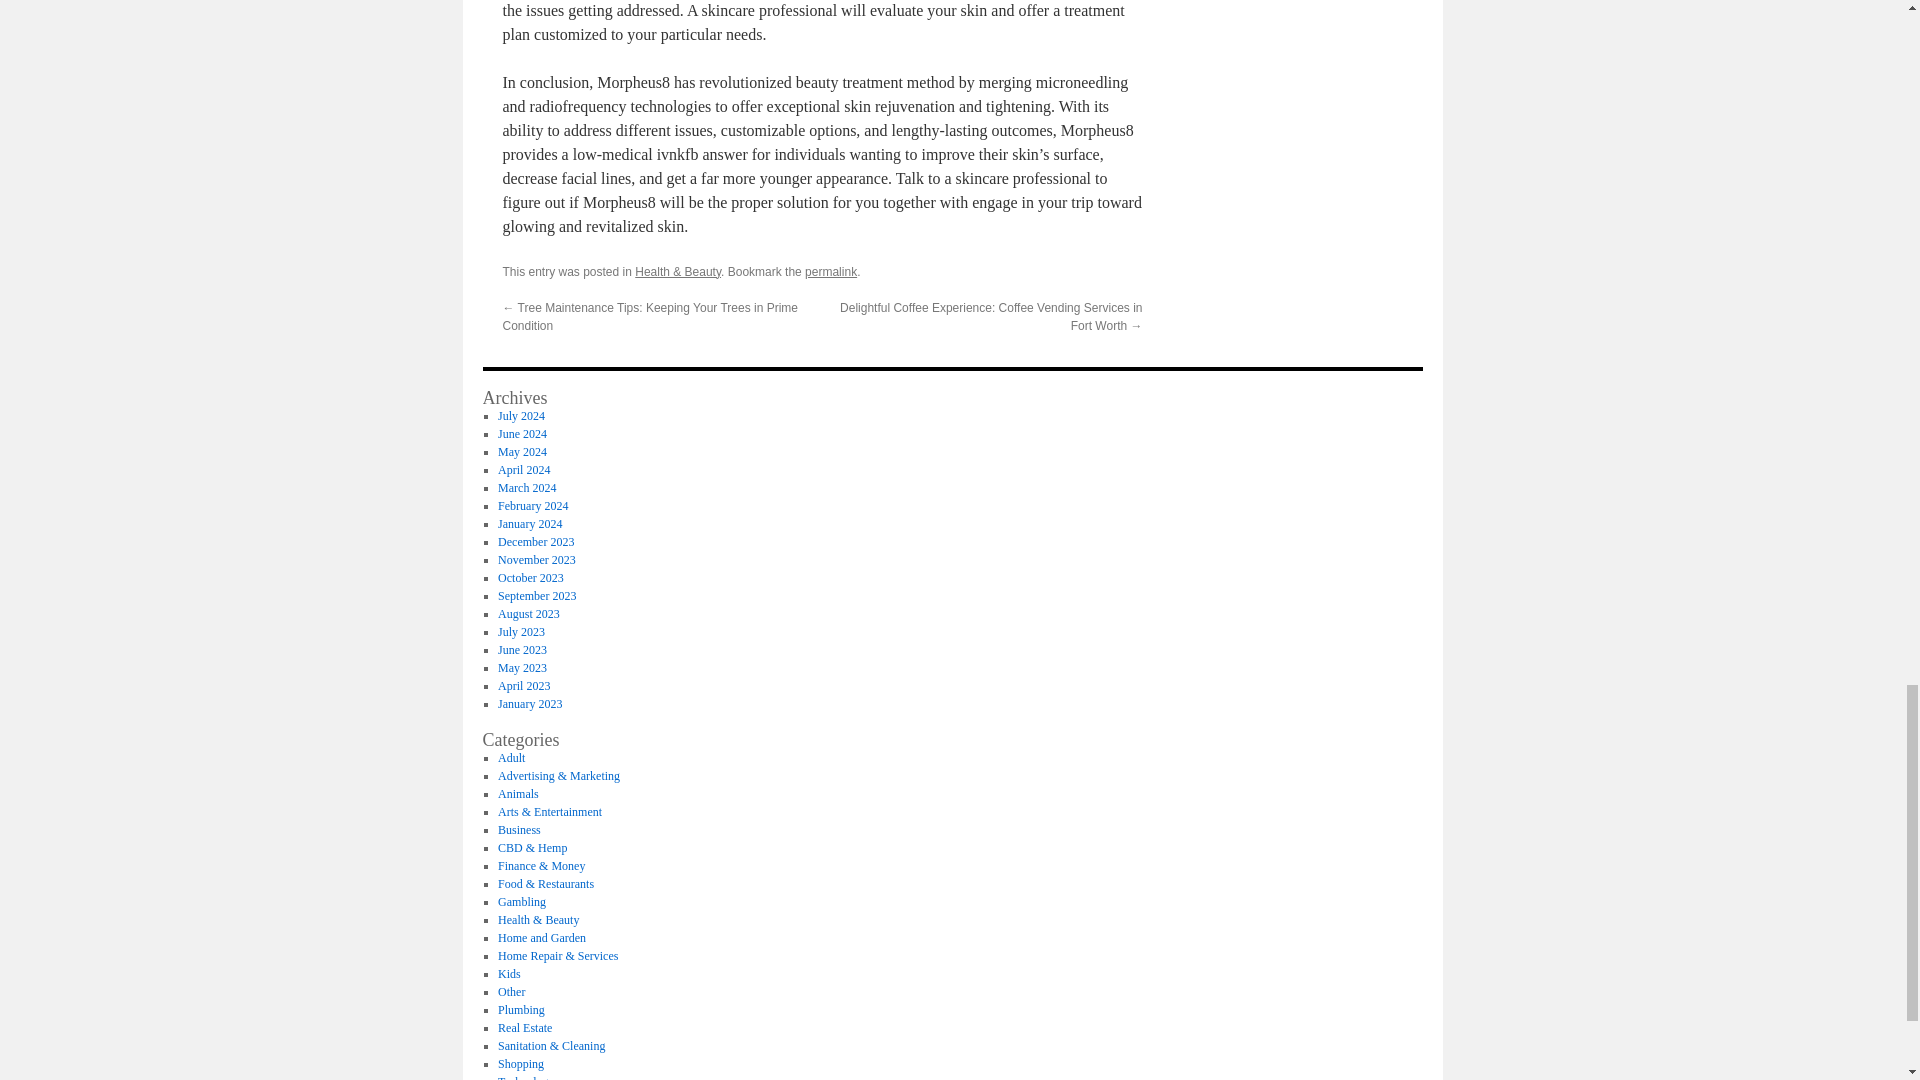 The width and height of the screenshot is (1920, 1080). Describe the element at coordinates (526, 487) in the screenshot. I see `March 2024` at that location.